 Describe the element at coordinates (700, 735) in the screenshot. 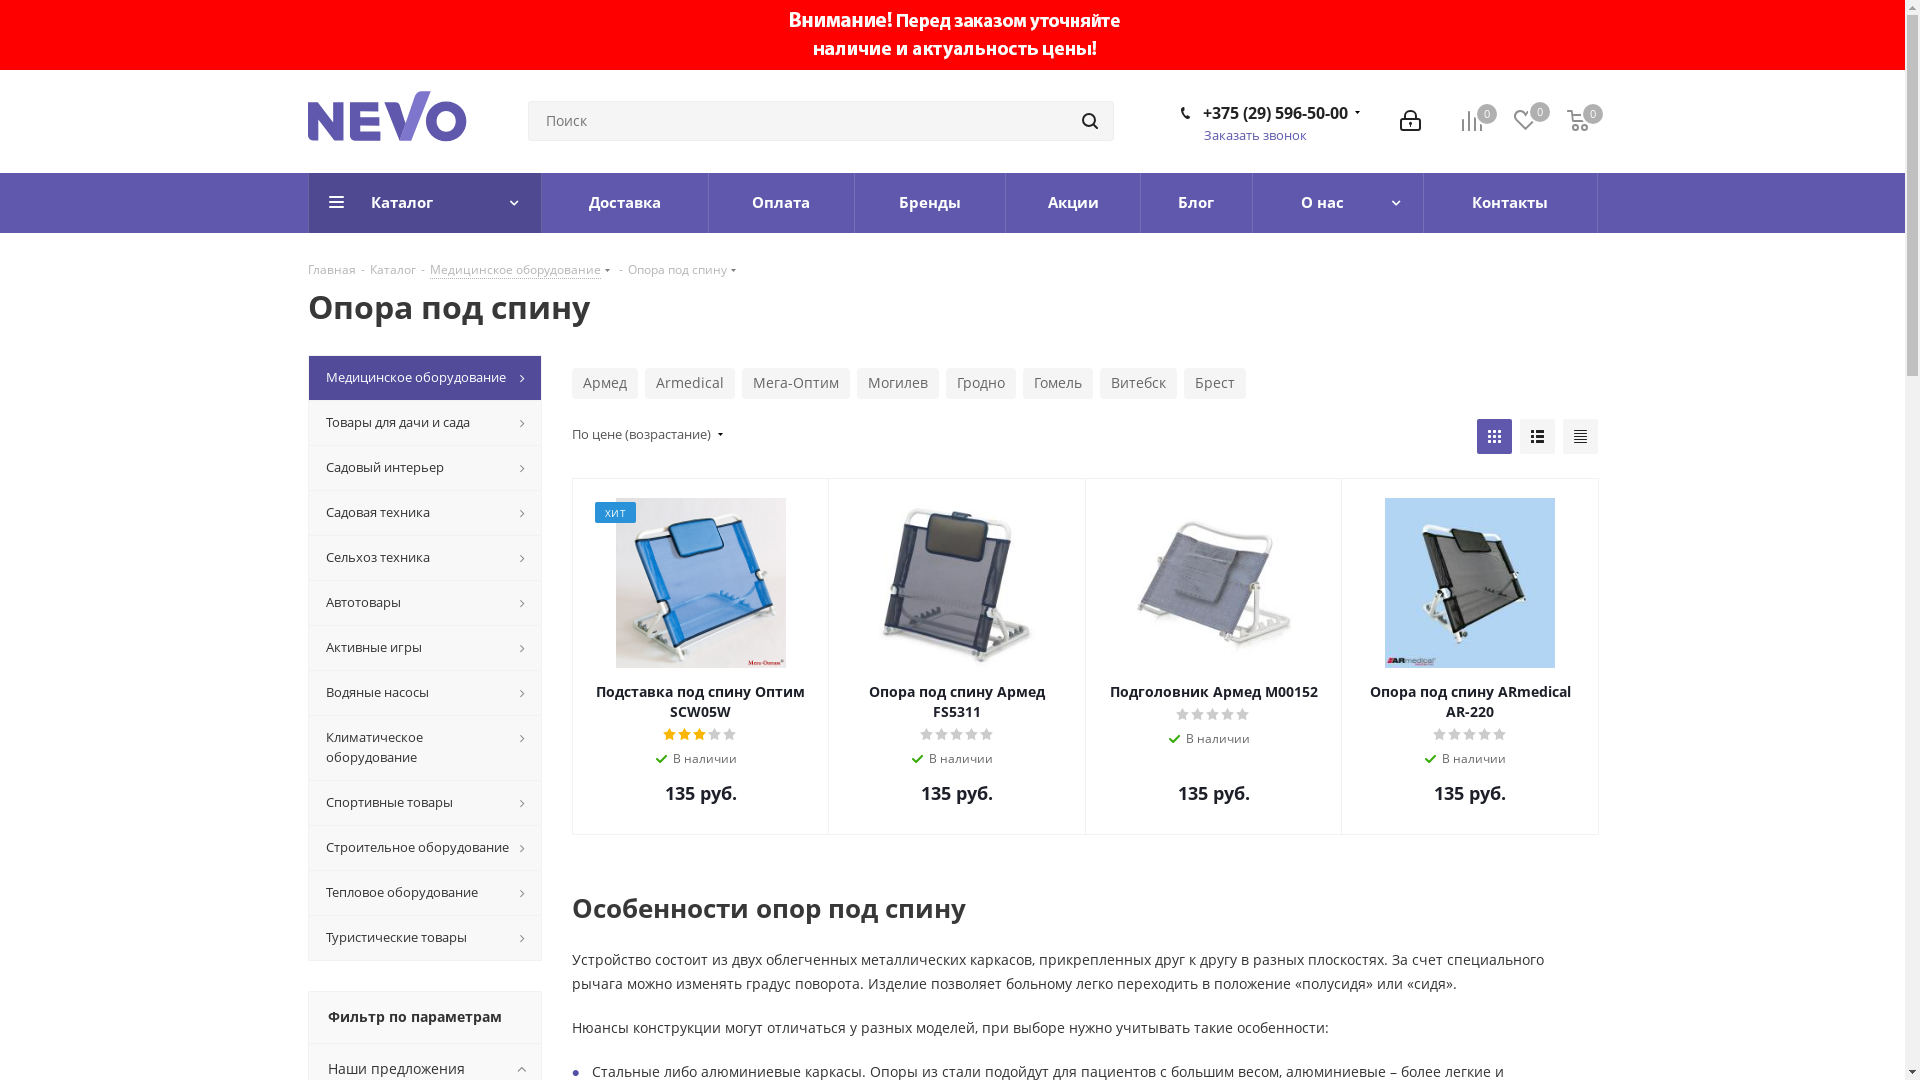

I see `3` at that location.